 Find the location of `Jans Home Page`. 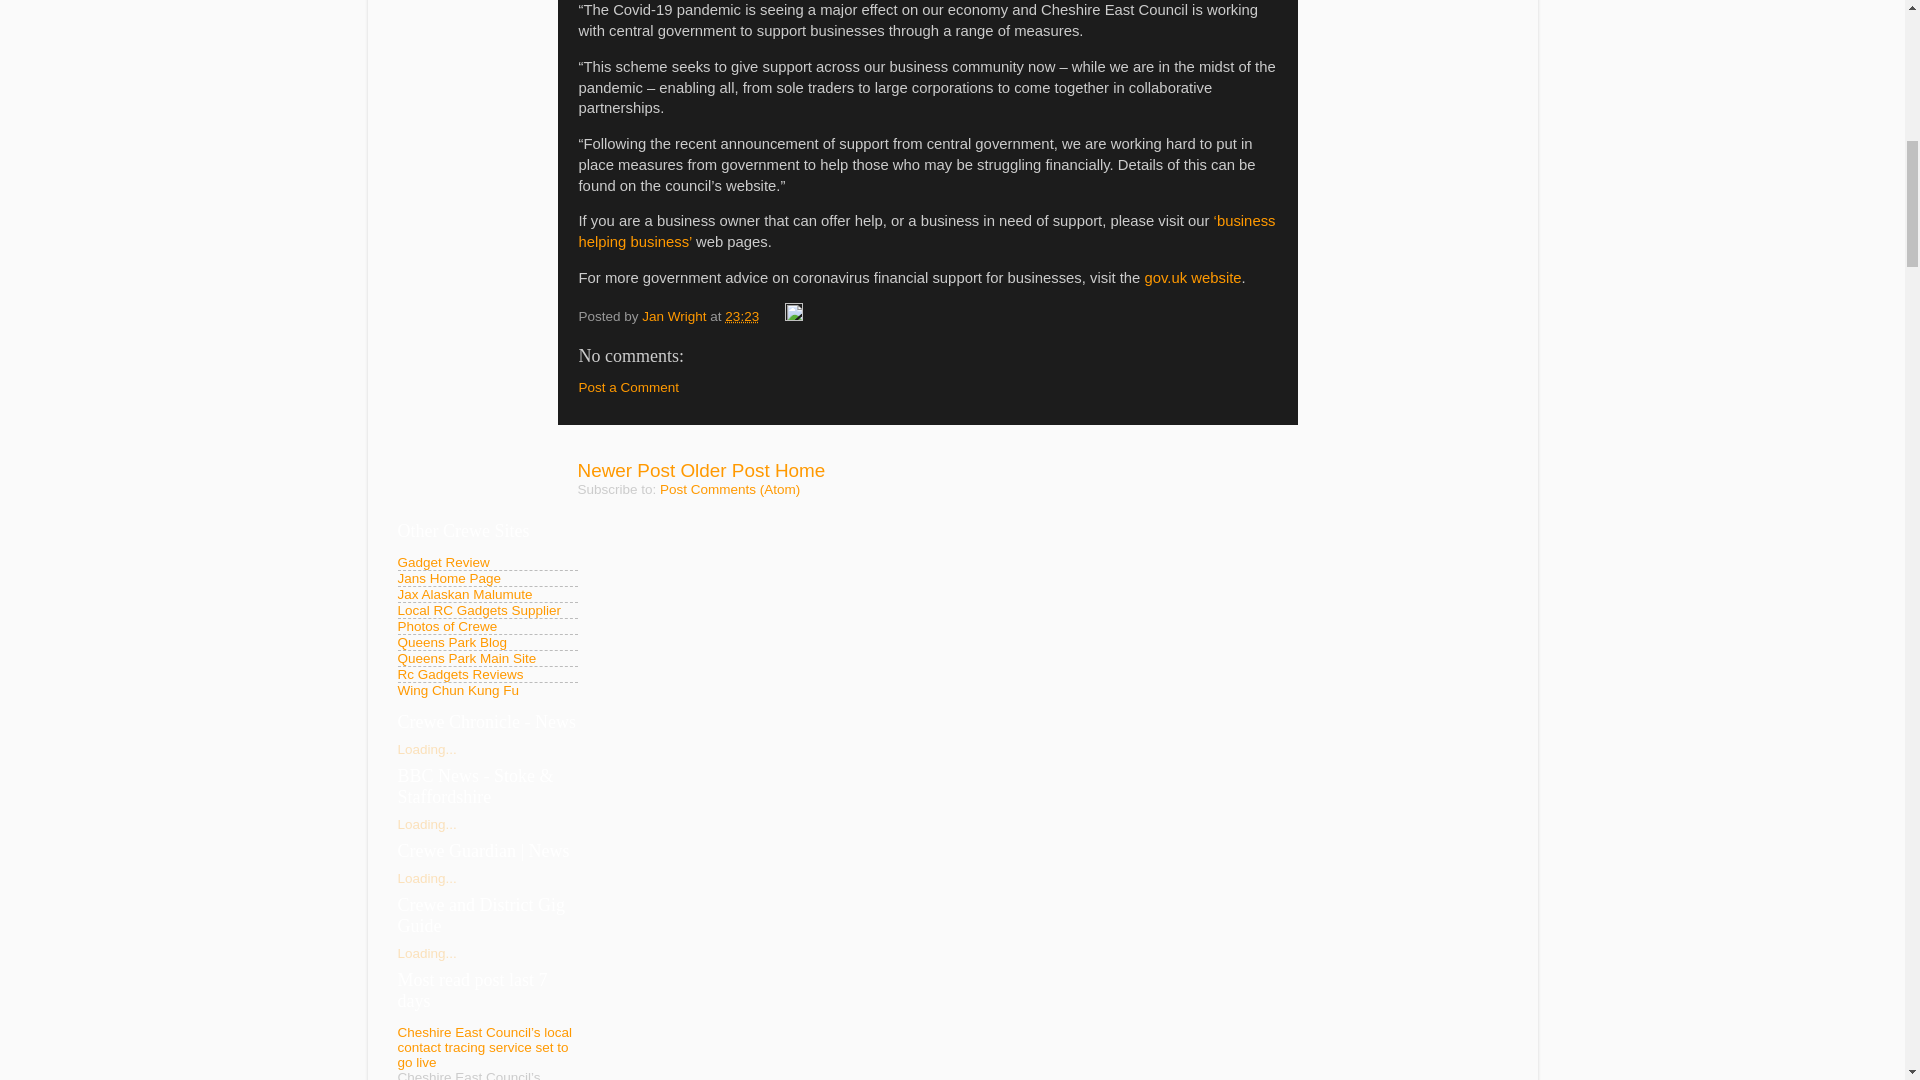

Jans Home Page is located at coordinates (449, 578).